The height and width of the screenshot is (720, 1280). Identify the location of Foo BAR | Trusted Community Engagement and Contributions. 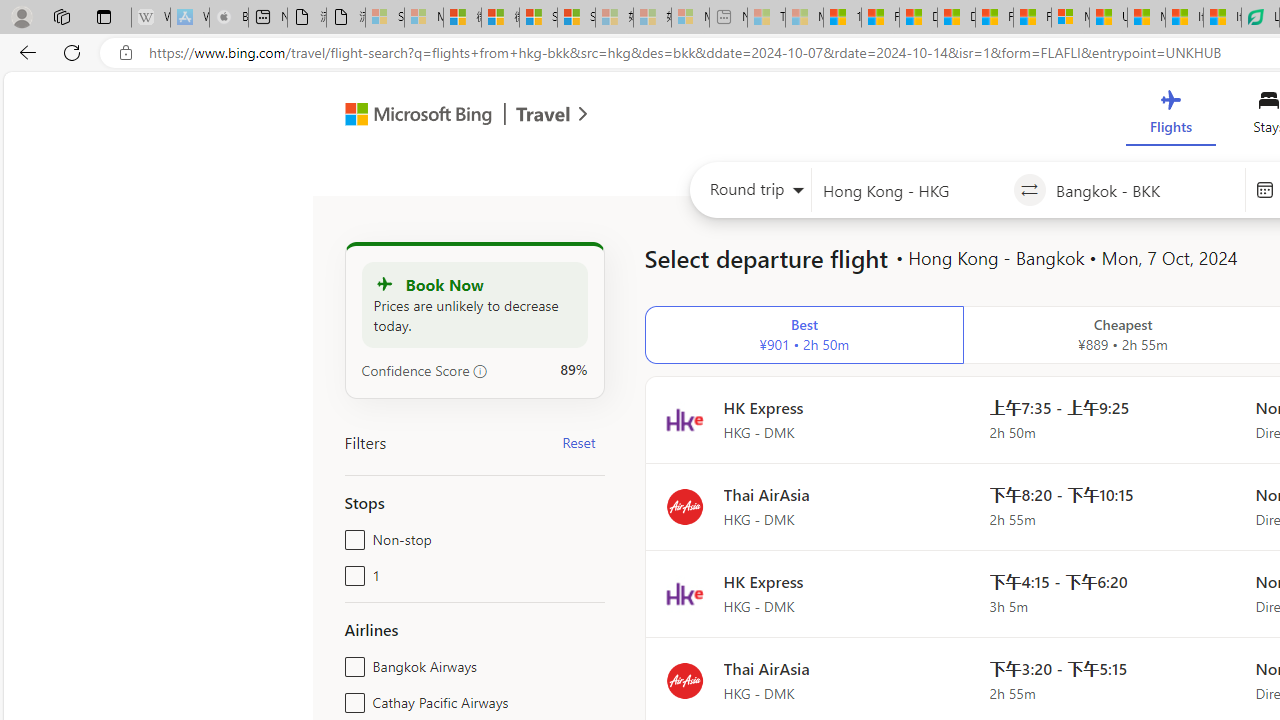
(1032, 18).